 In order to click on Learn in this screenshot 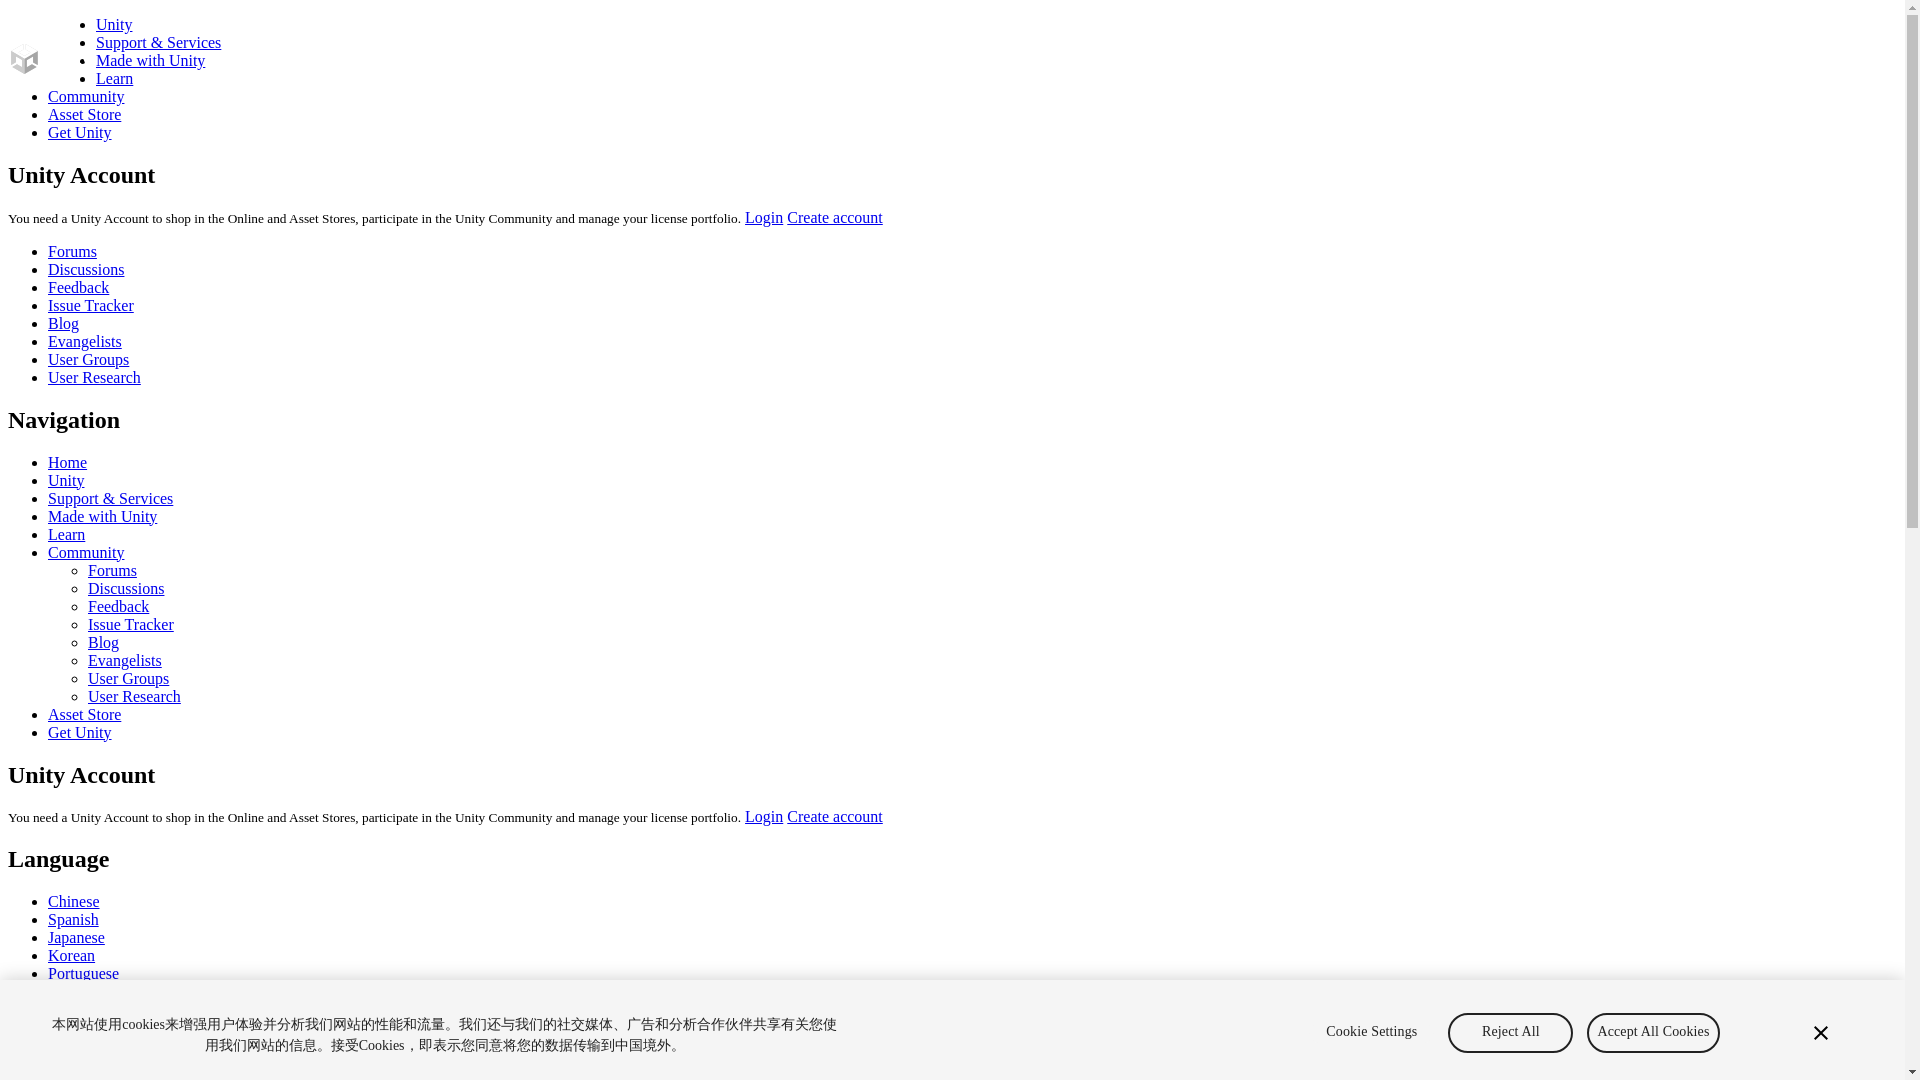, I will do `click(114, 78)`.